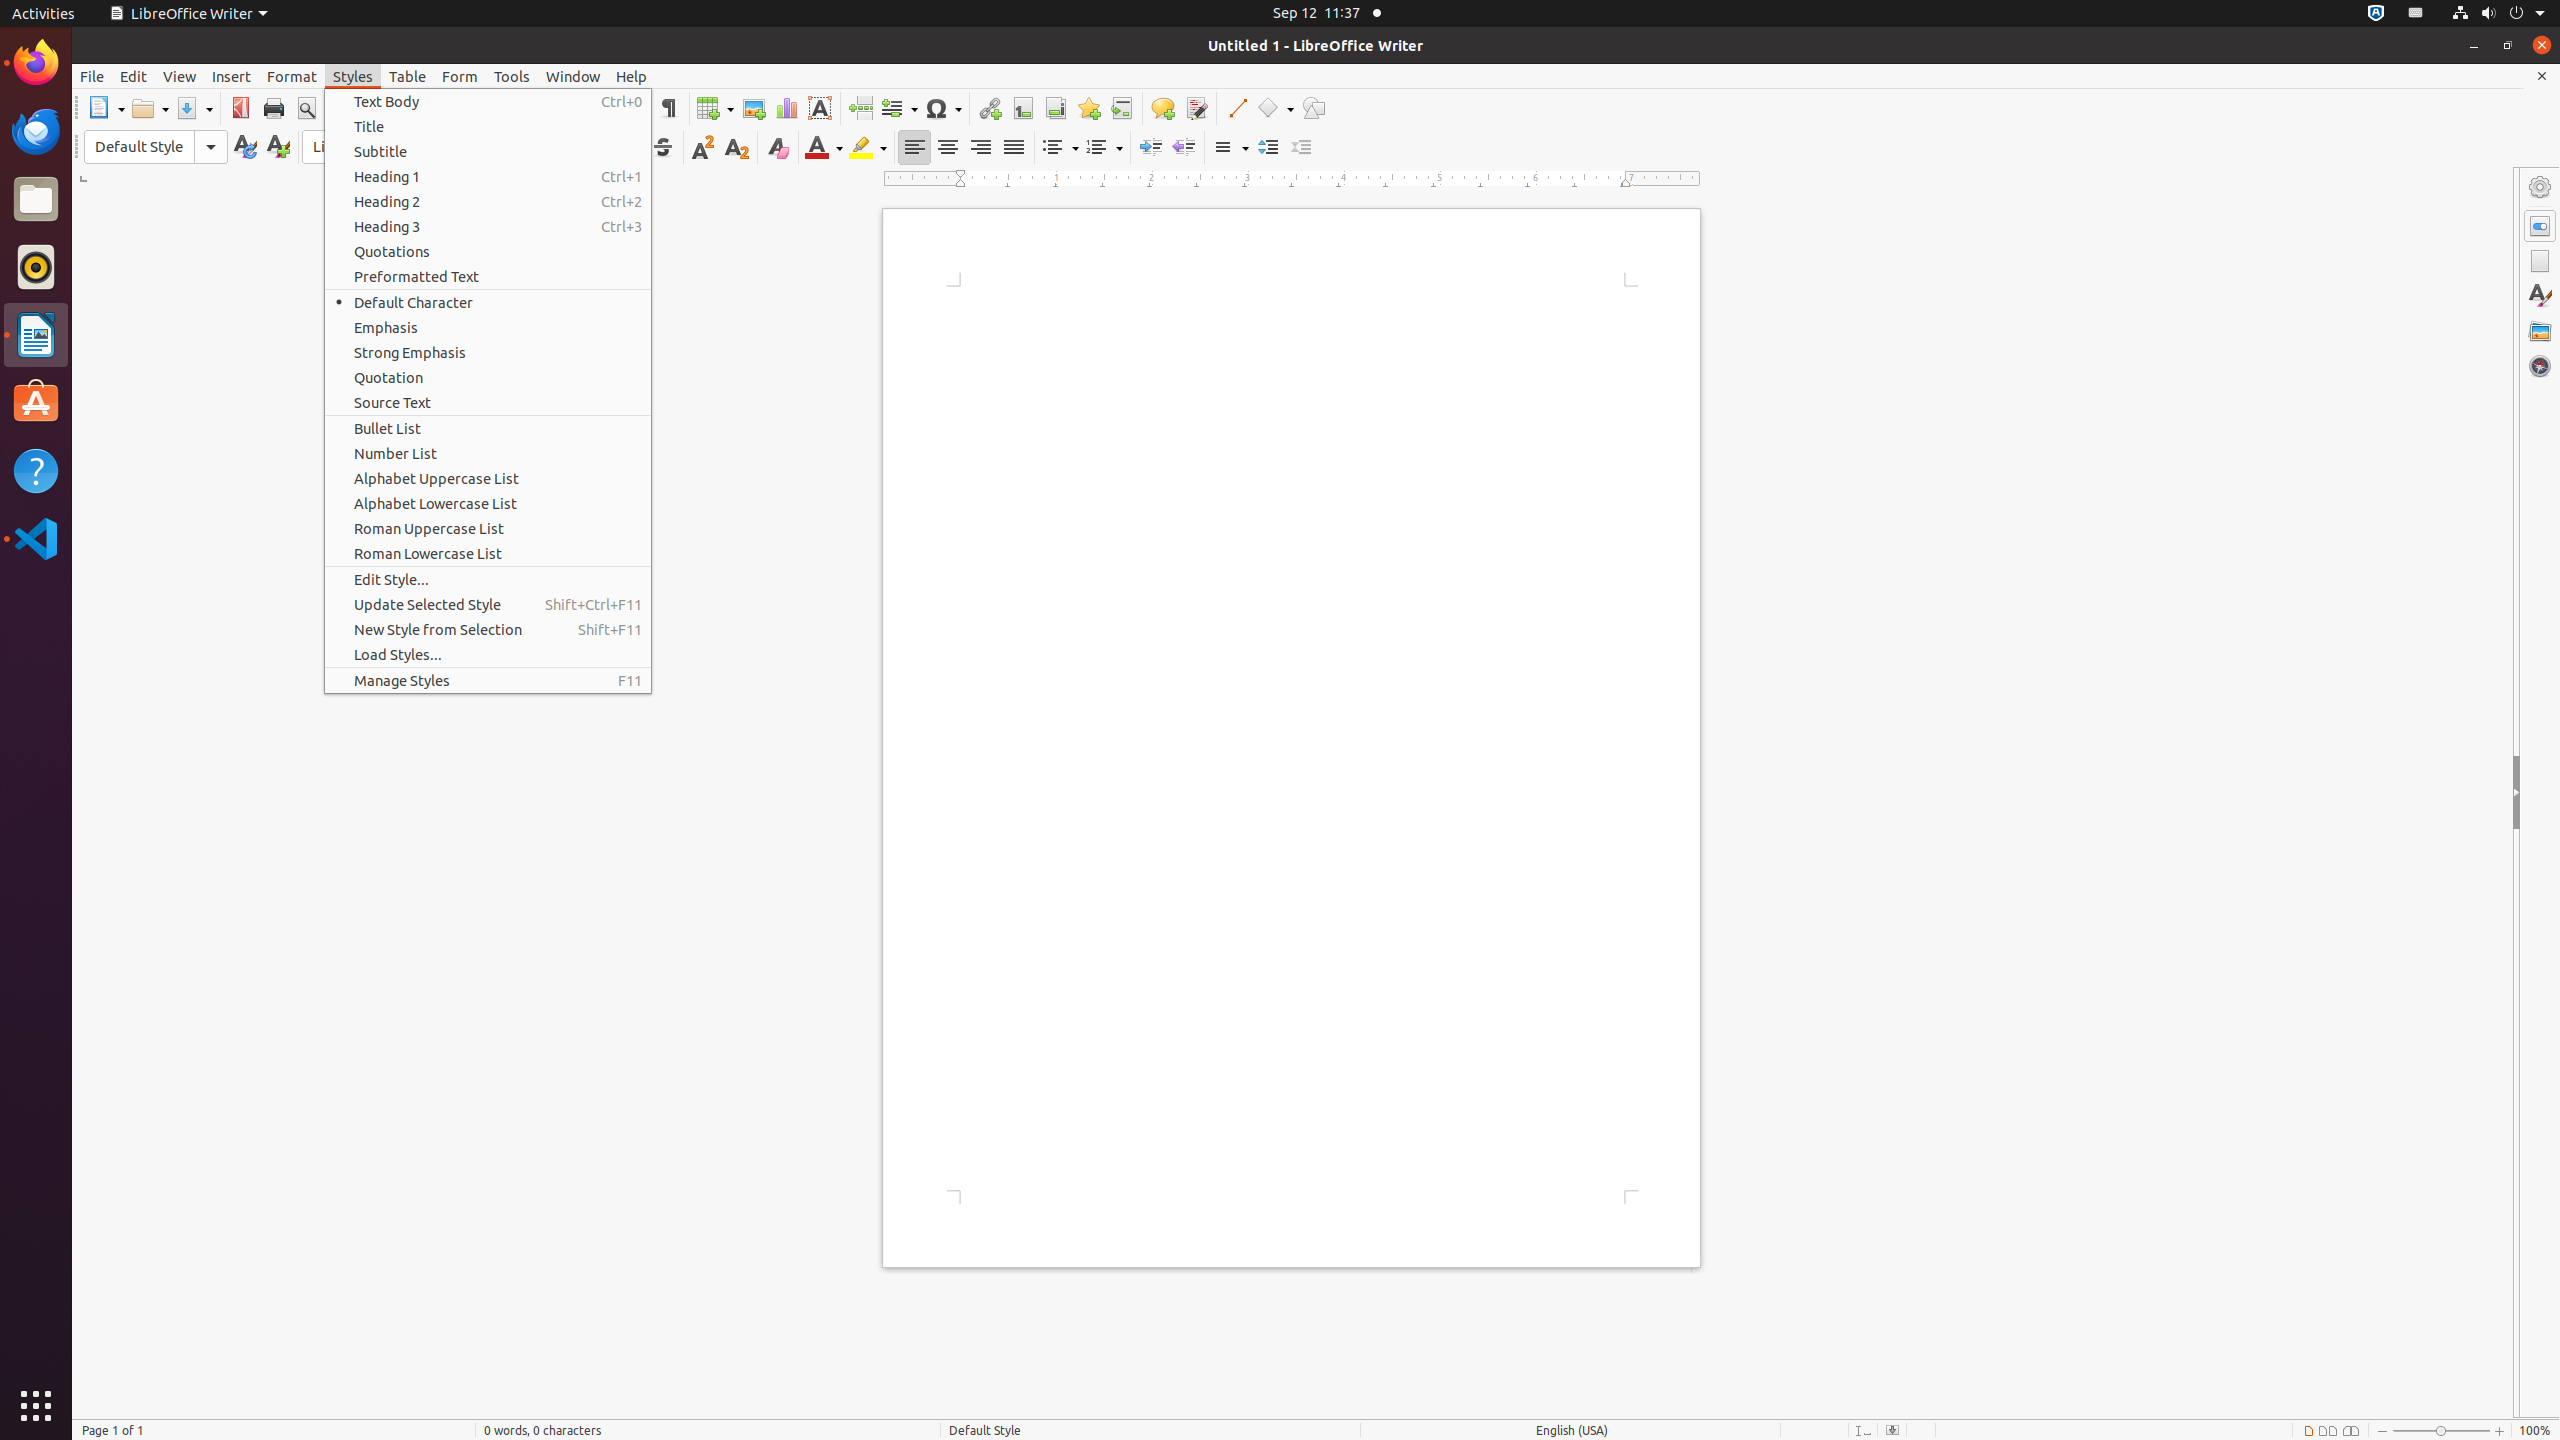  I want to click on Endnote, so click(1056, 108).